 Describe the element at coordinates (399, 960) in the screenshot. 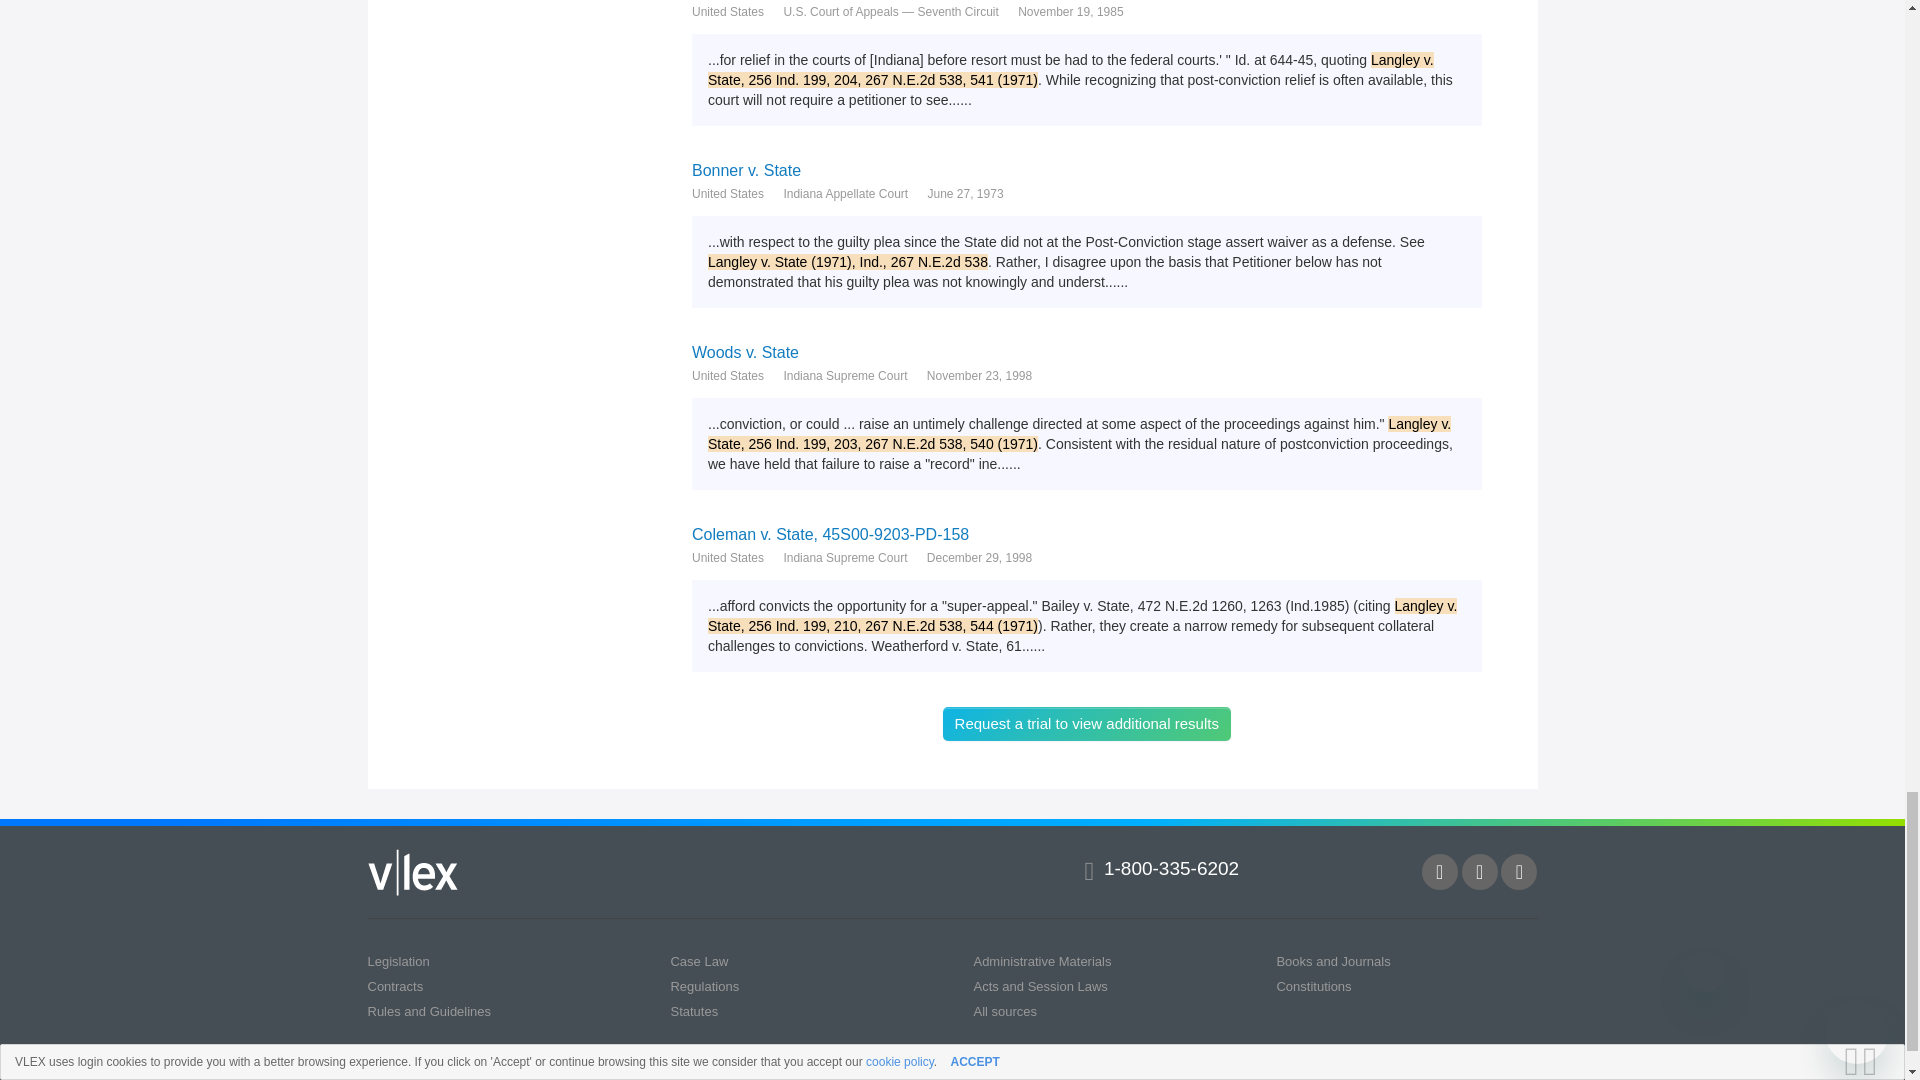

I see `Legislation` at that location.